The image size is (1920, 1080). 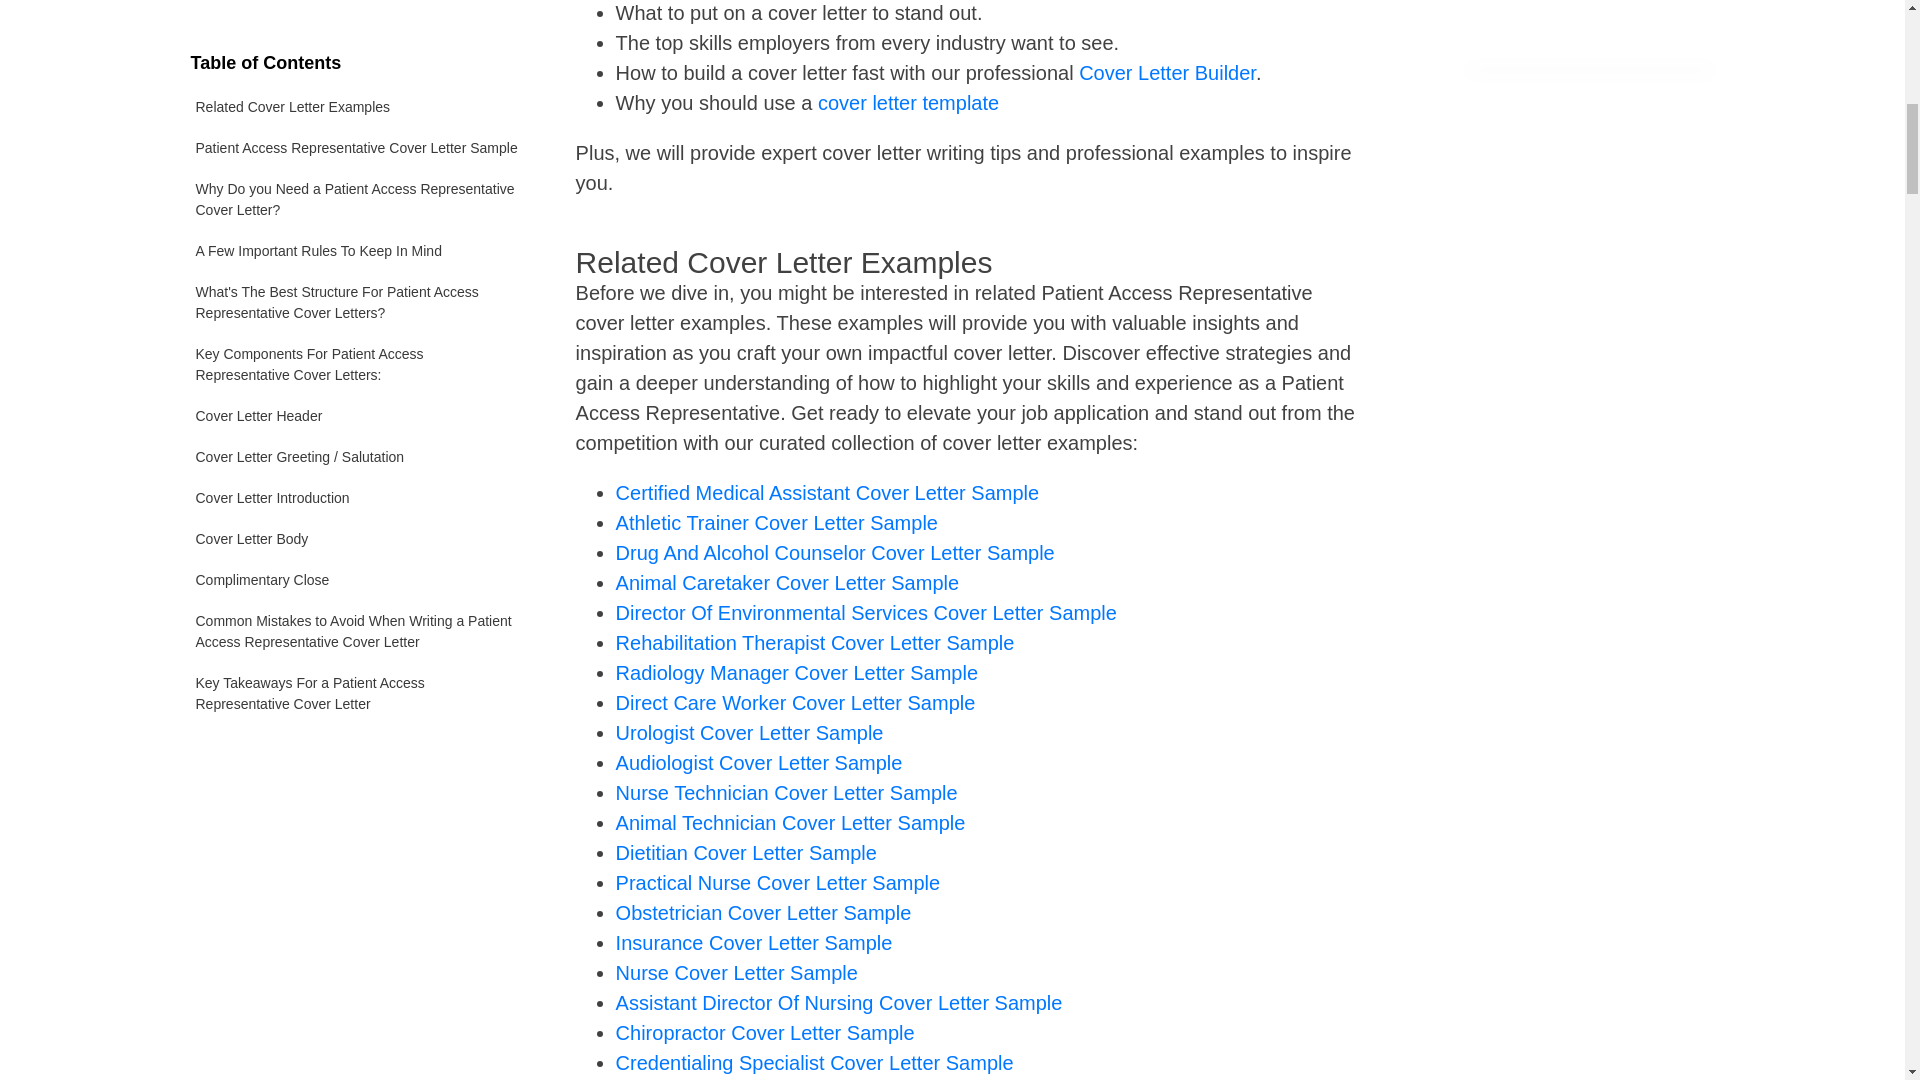 What do you see at coordinates (357, 278) in the screenshot?
I see `Complimentary Close` at bounding box center [357, 278].